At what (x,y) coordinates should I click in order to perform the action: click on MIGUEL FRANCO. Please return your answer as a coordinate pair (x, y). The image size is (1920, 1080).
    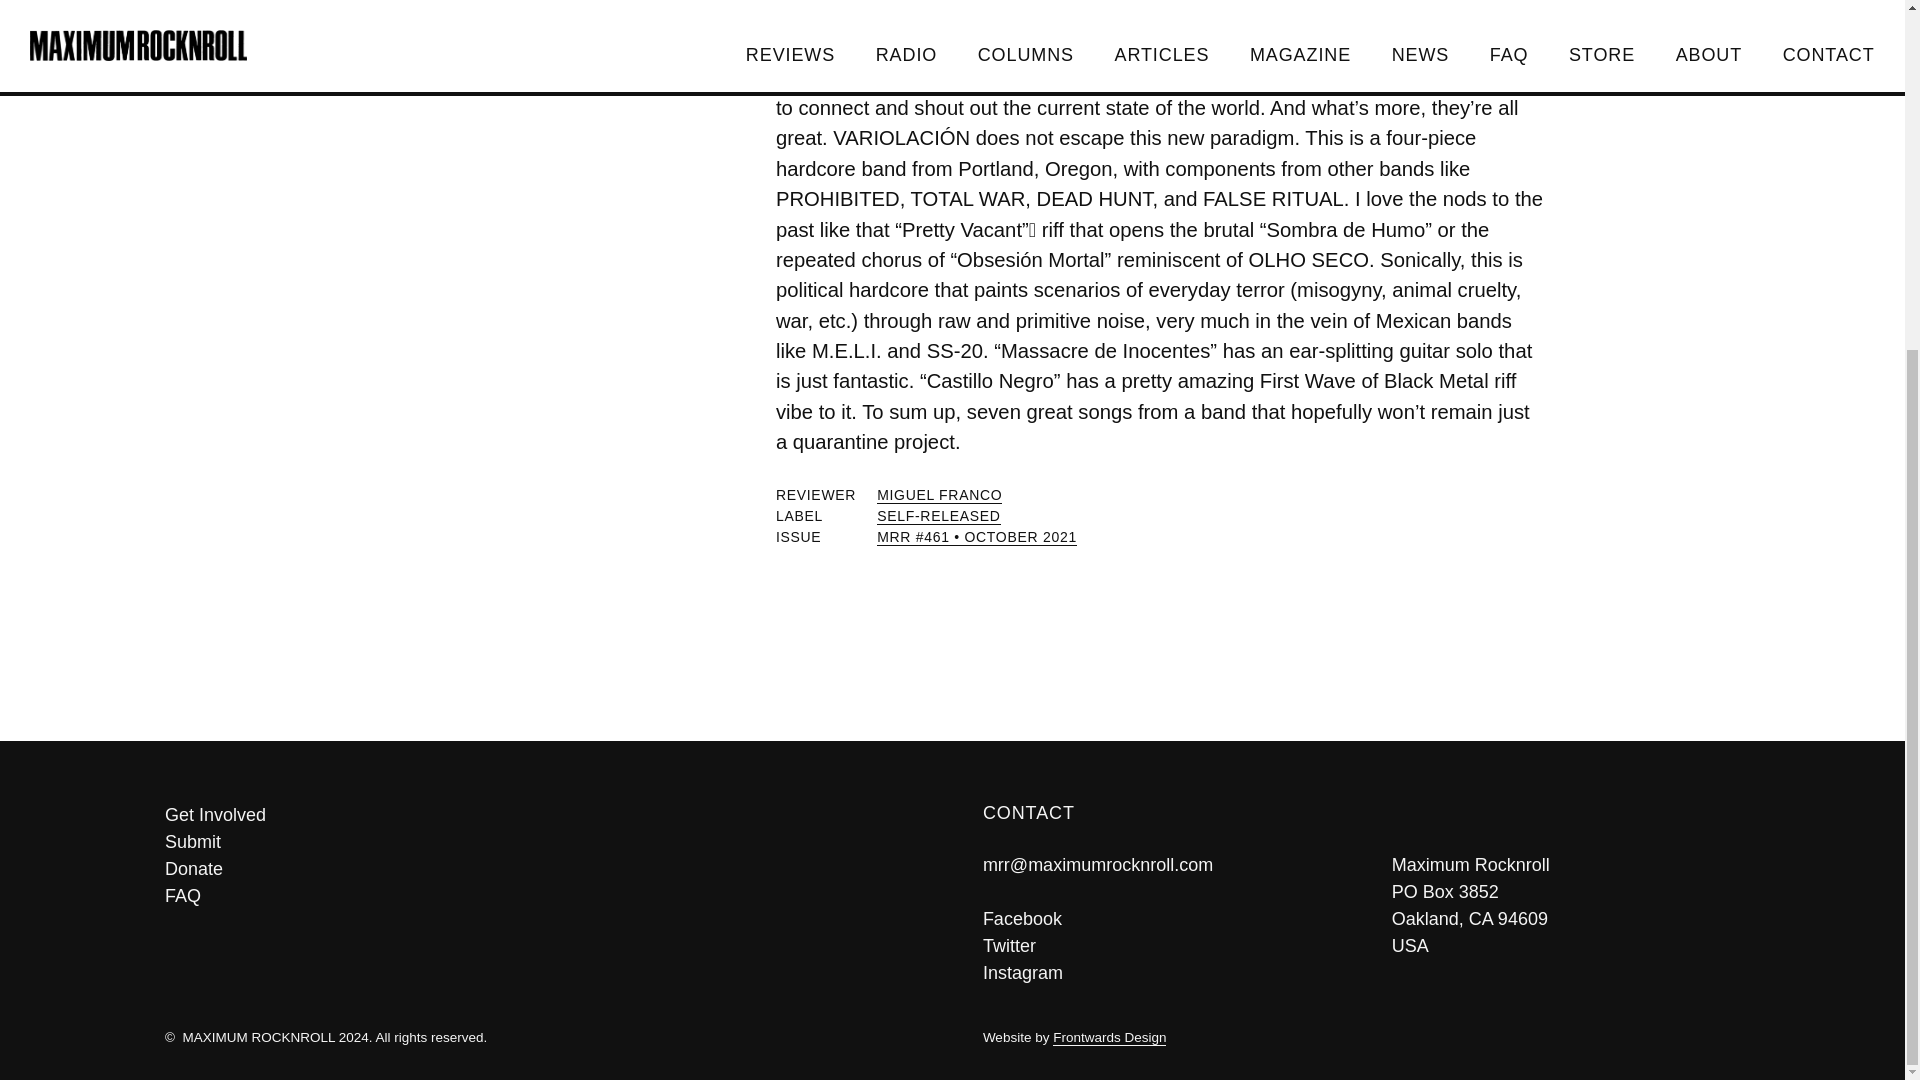
    Looking at the image, I should click on (940, 496).